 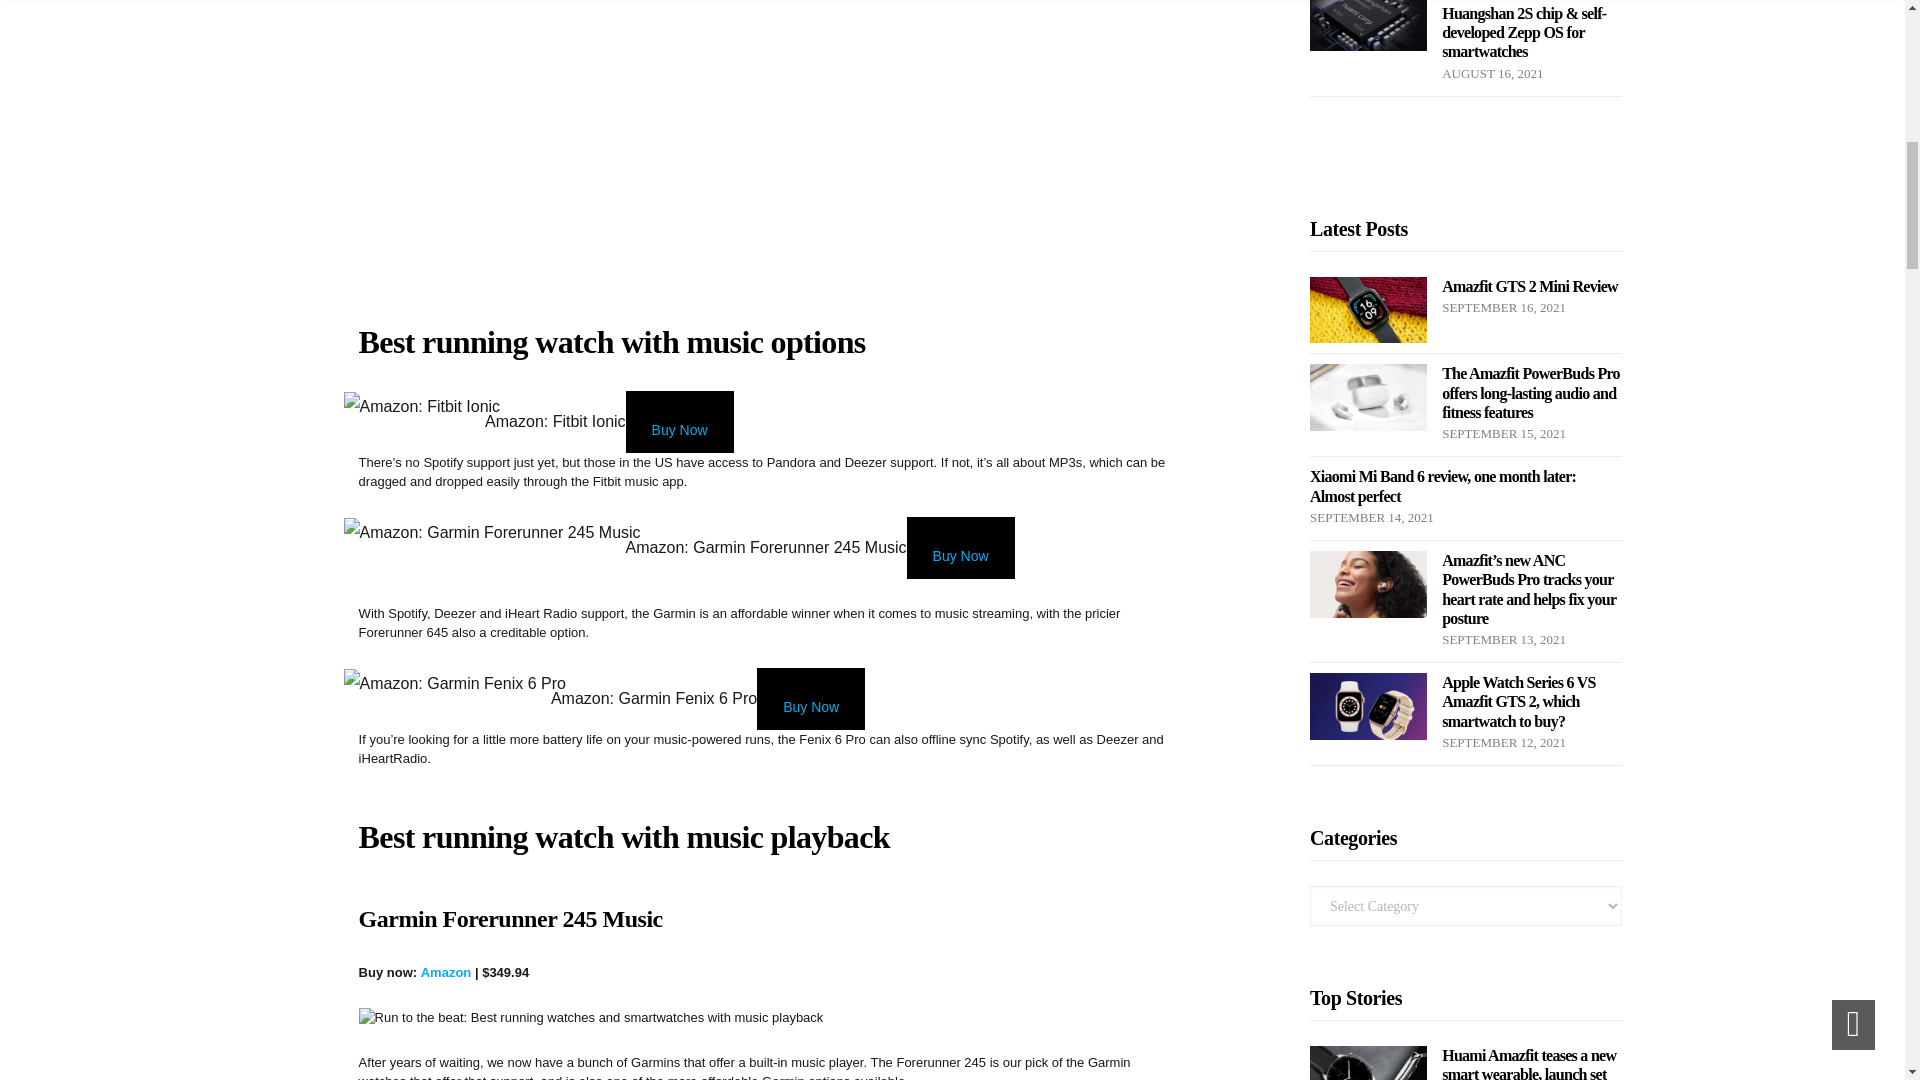 I want to click on Buy Now, so click(x=810, y=699).